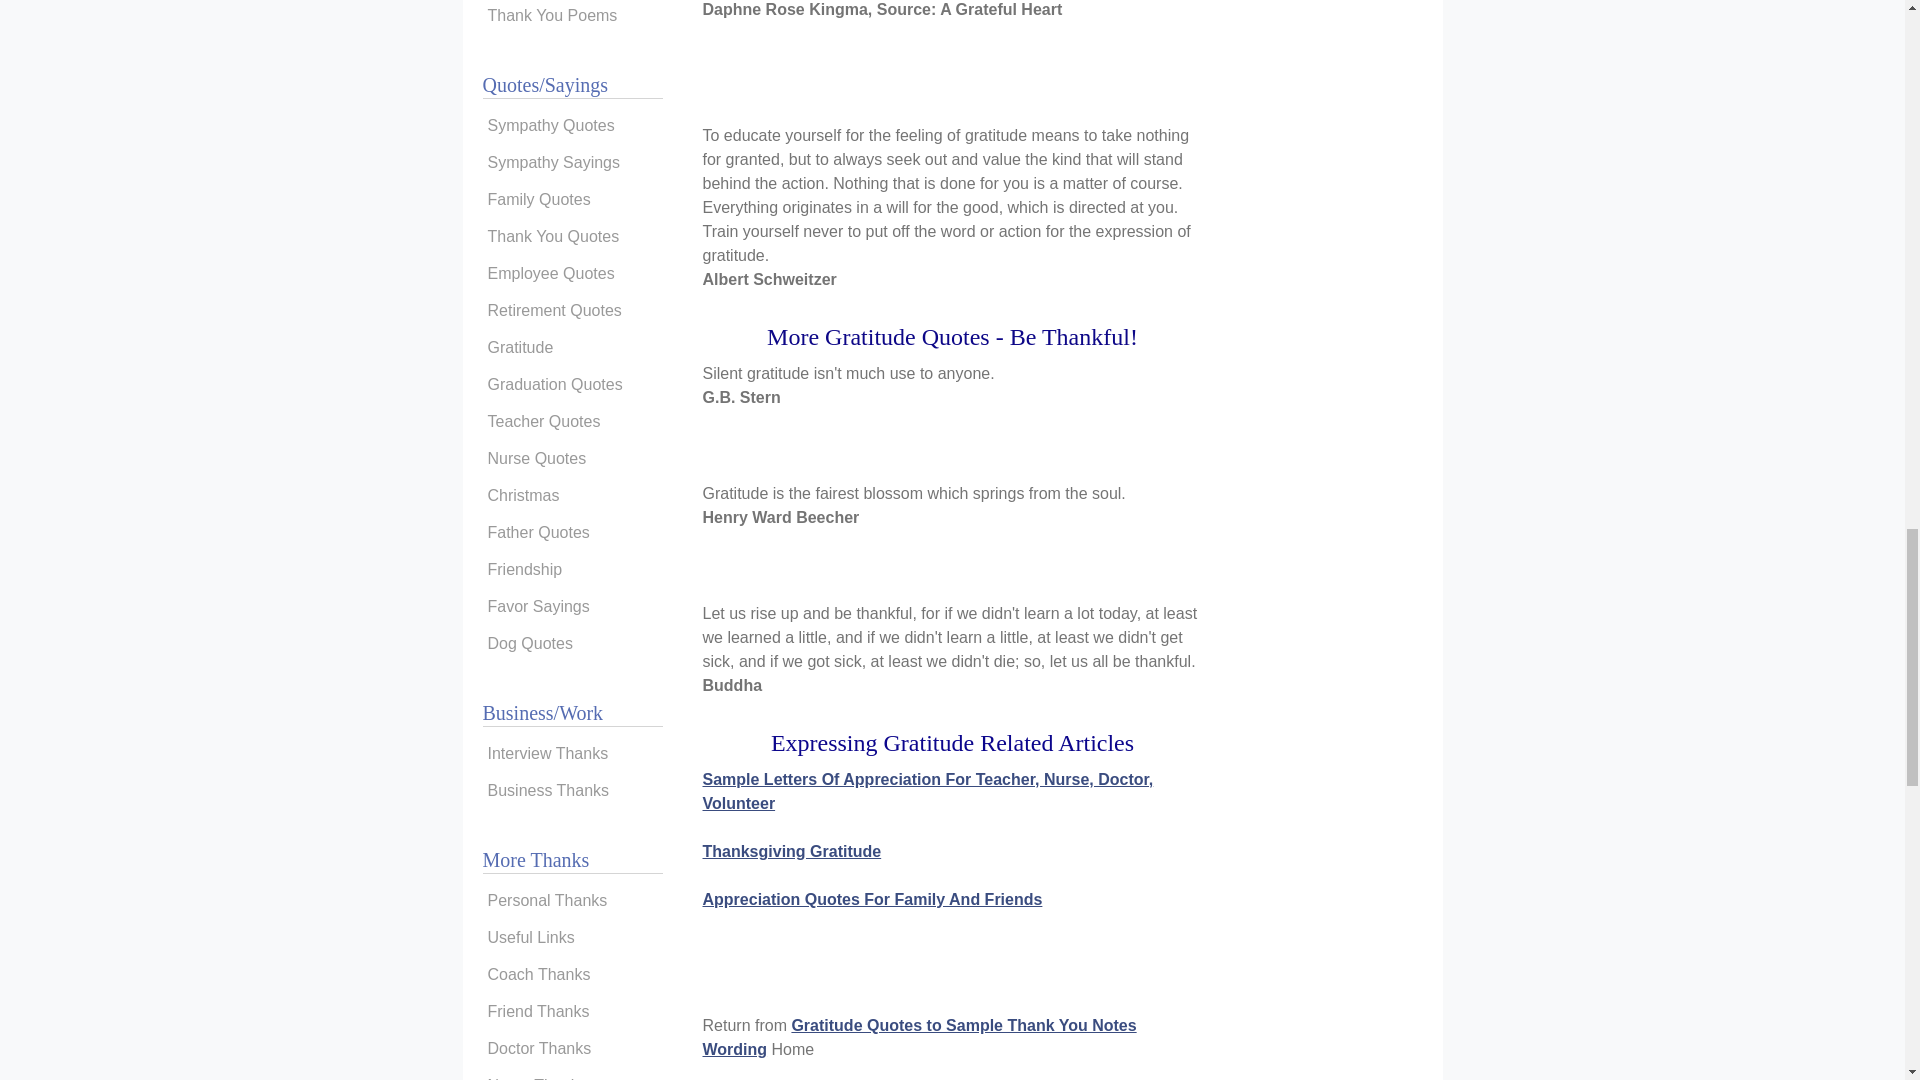  Describe the element at coordinates (872, 900) in the screenshot. I see `Appreciation Quotes For Family And Friends` at that location.